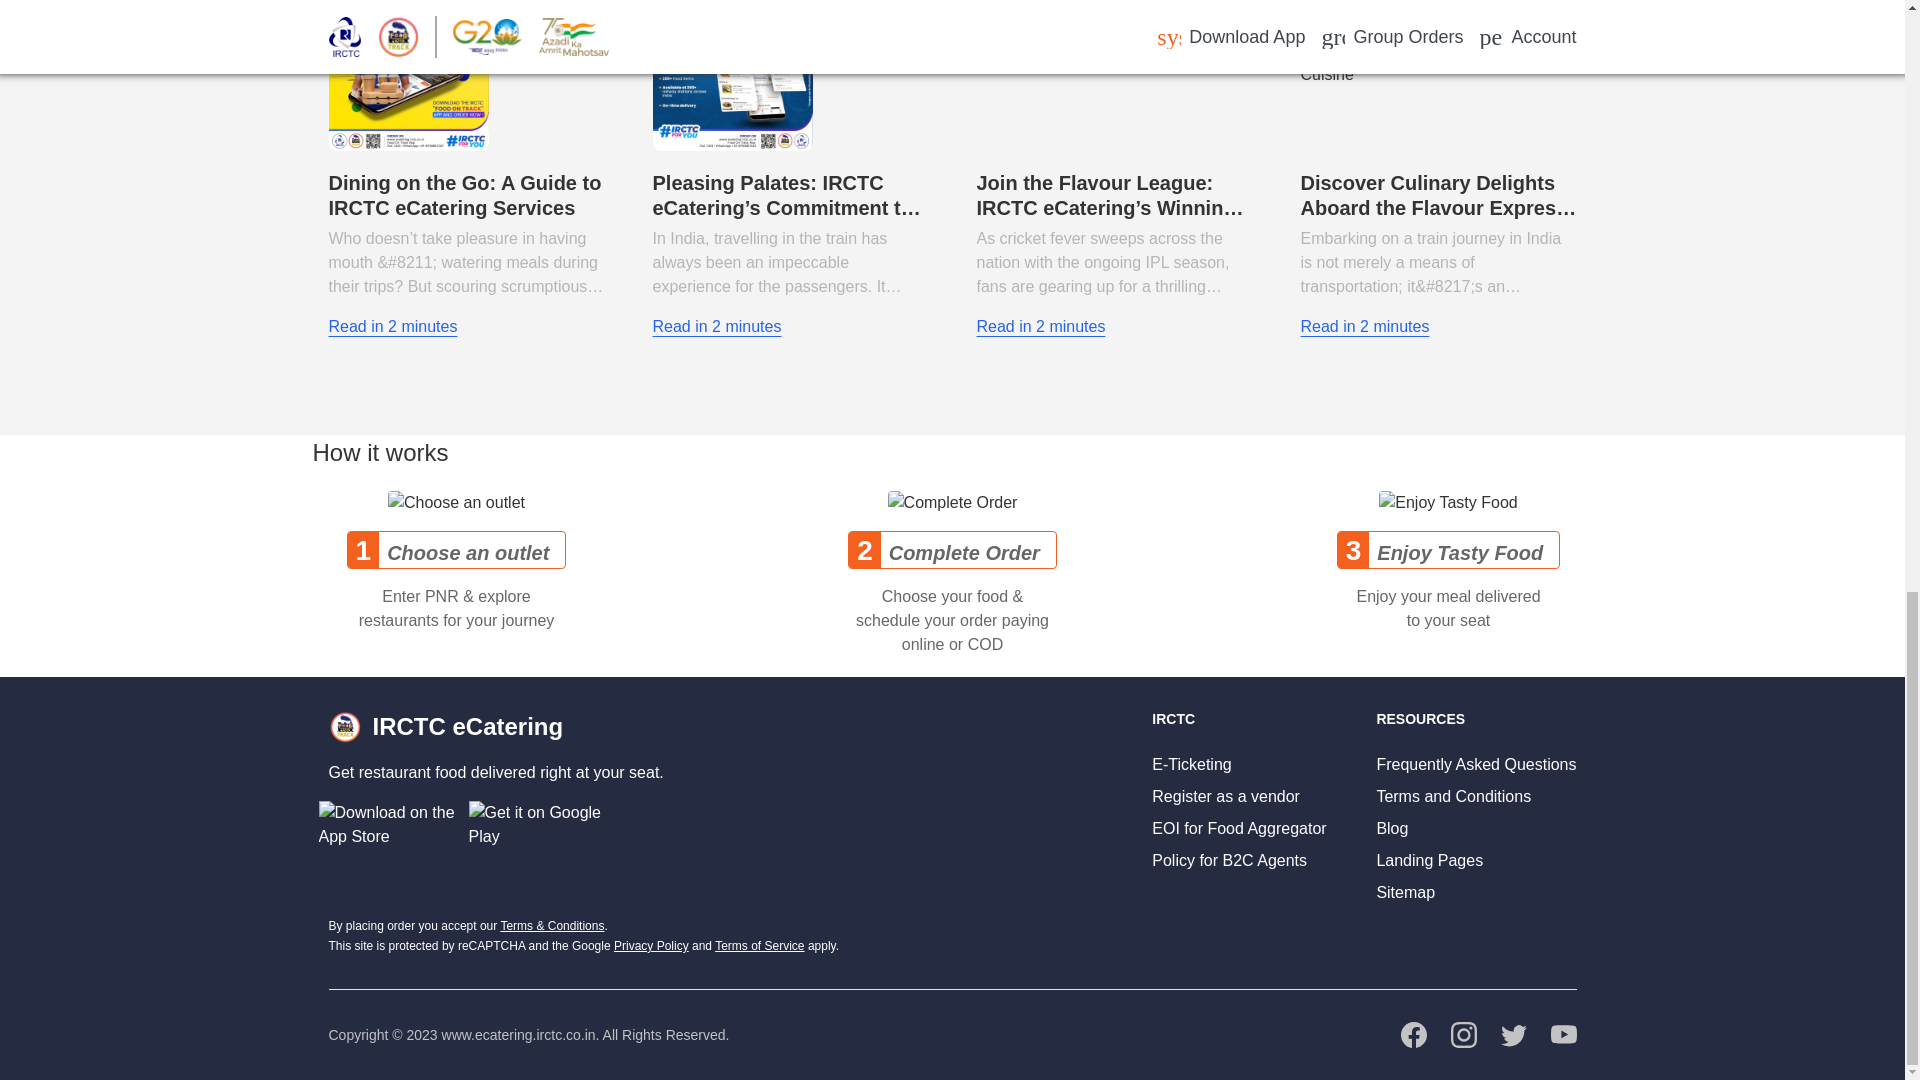 The width and height of the screenshot is (1920, 1080). I want to click on Privacy Policy, so click(652, 945).